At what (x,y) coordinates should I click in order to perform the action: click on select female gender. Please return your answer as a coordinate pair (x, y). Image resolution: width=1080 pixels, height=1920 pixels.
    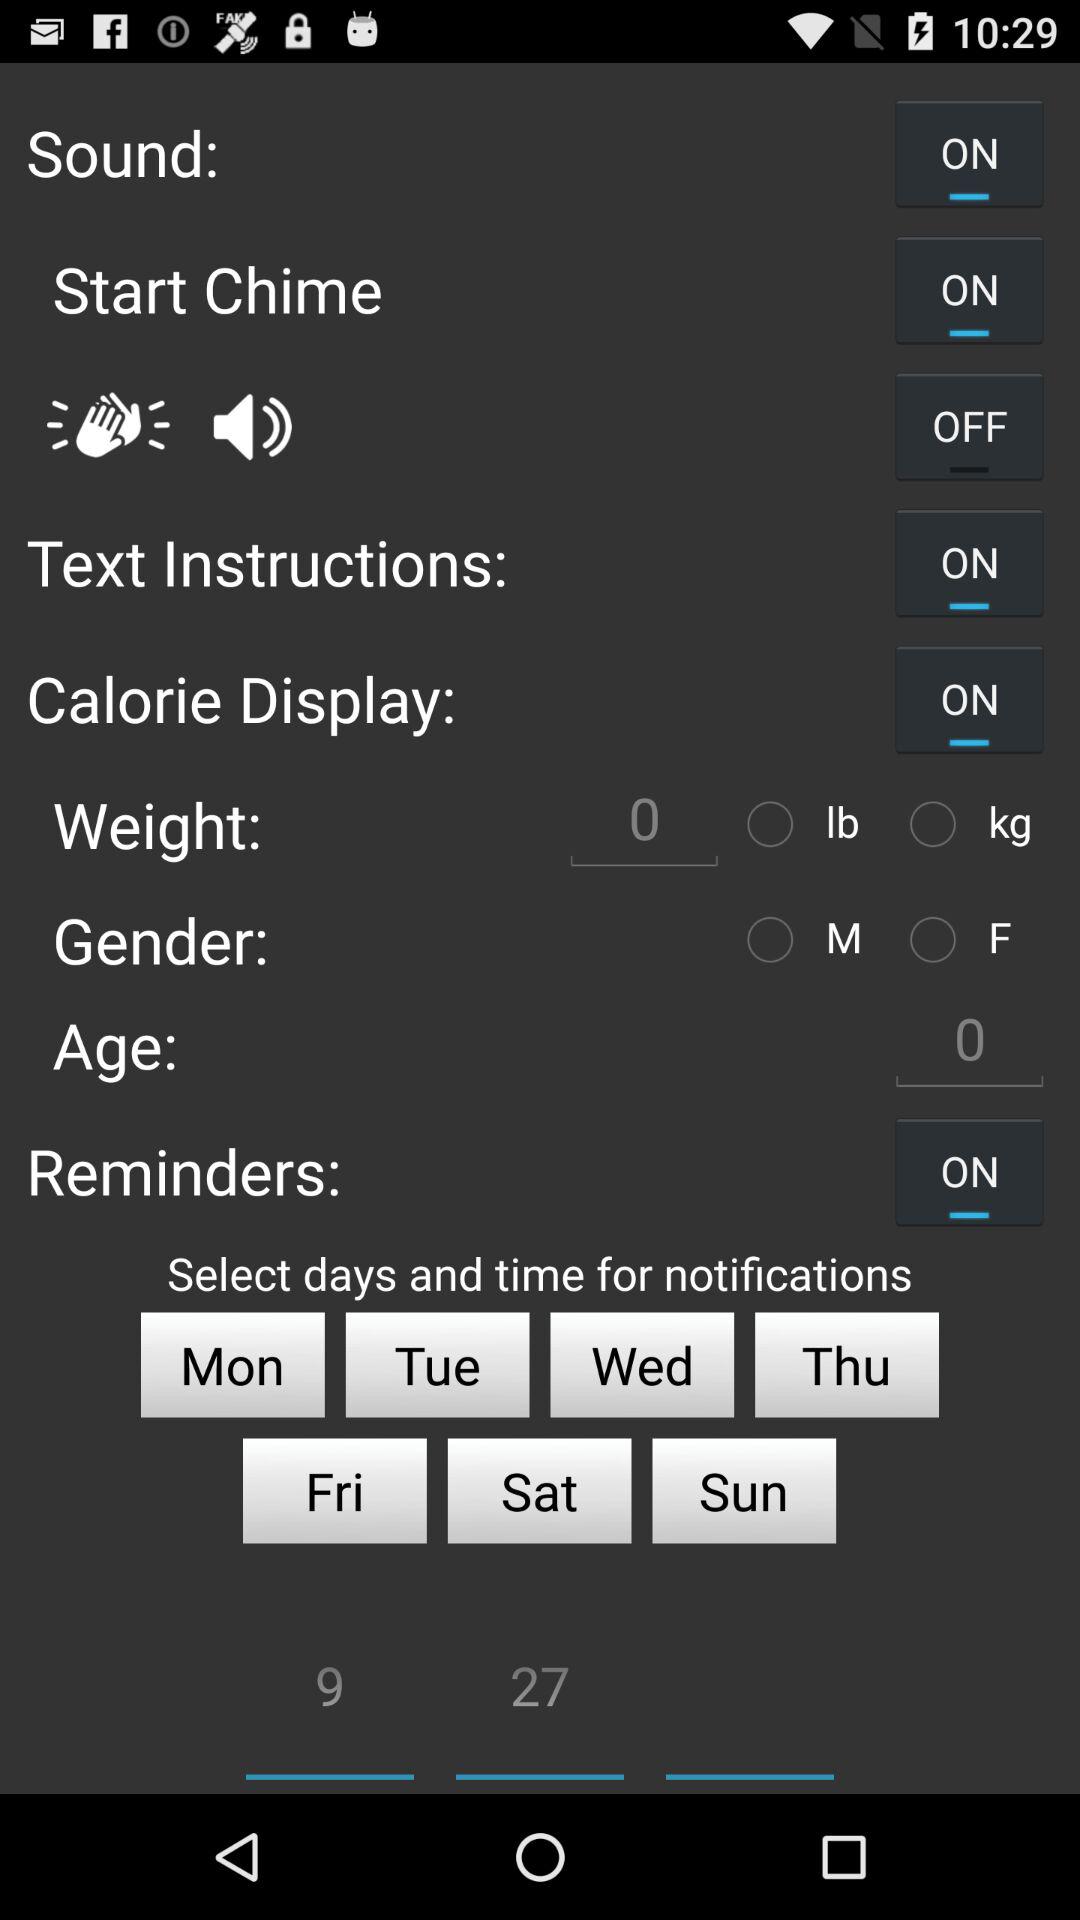
    Looking at the image, I should click on (938, 940).